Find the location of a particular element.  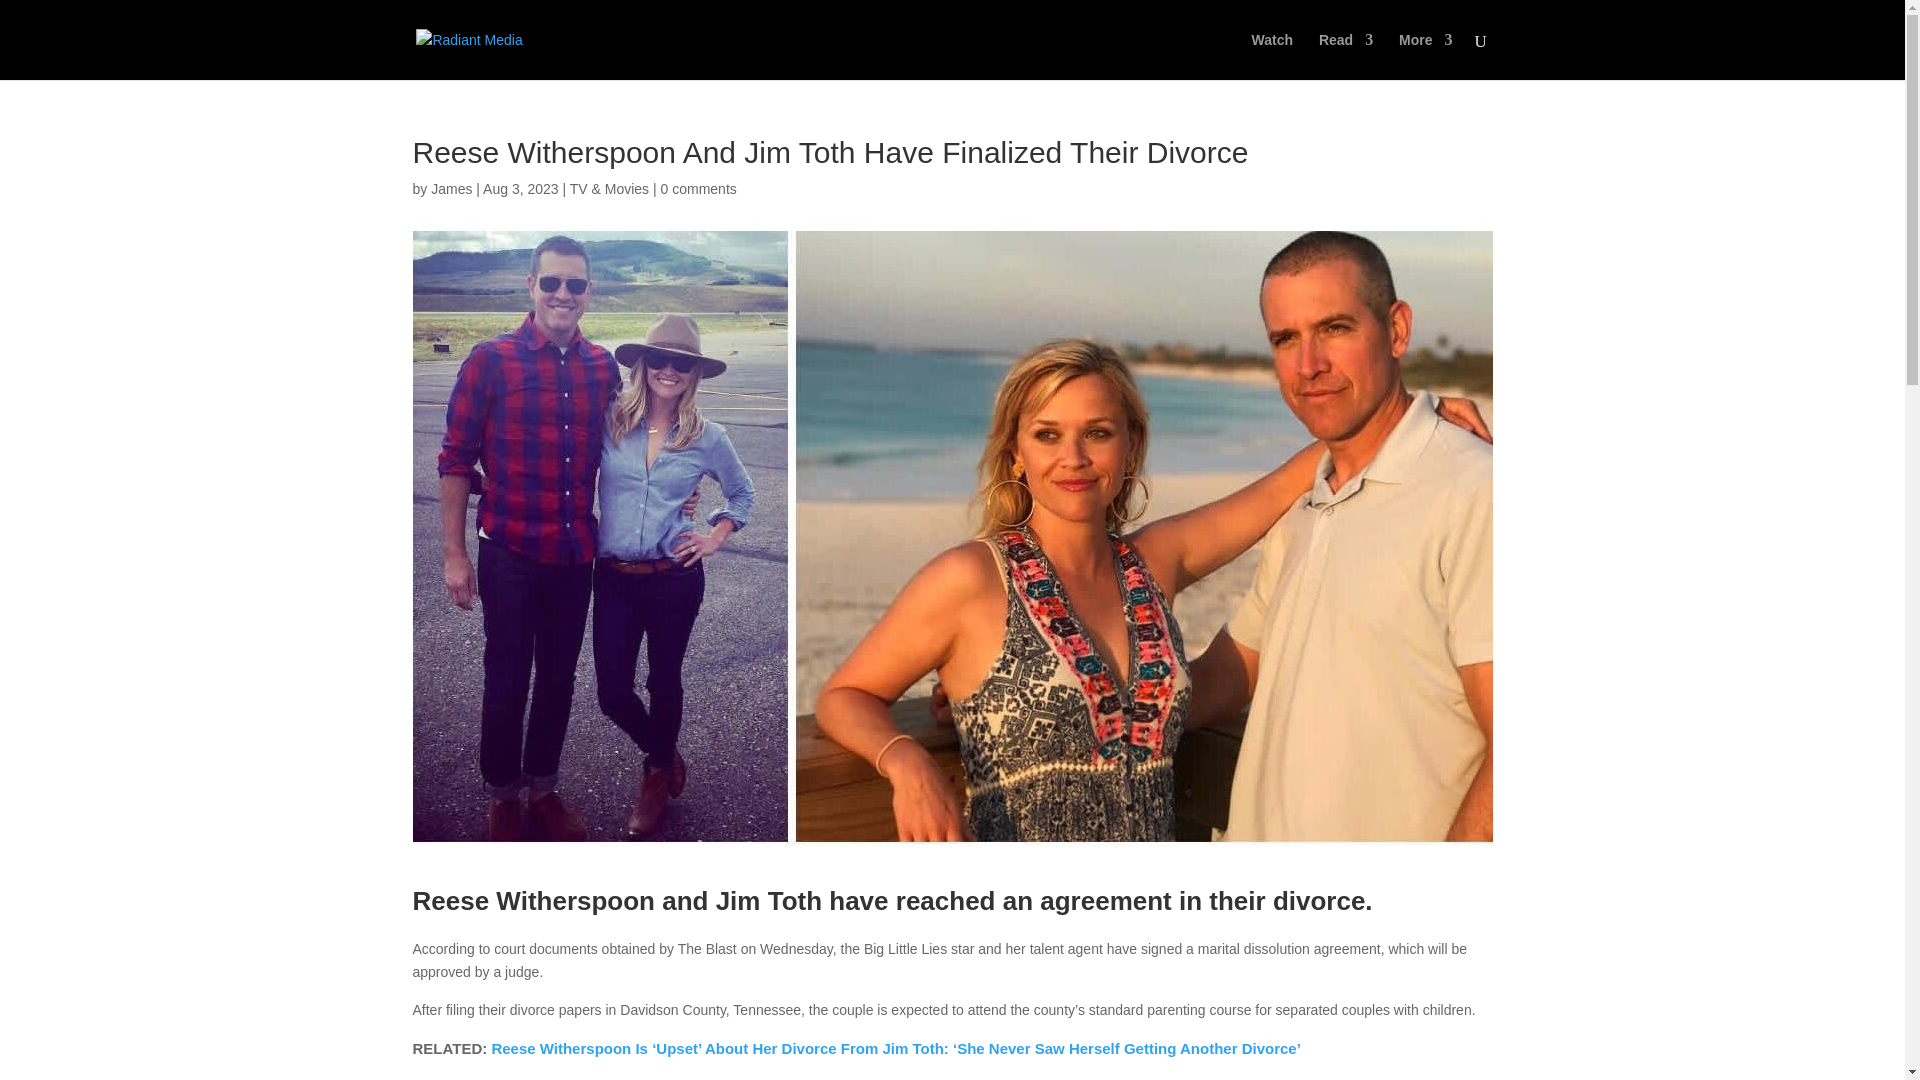

Posts by James is located at coordinates (451, 188).